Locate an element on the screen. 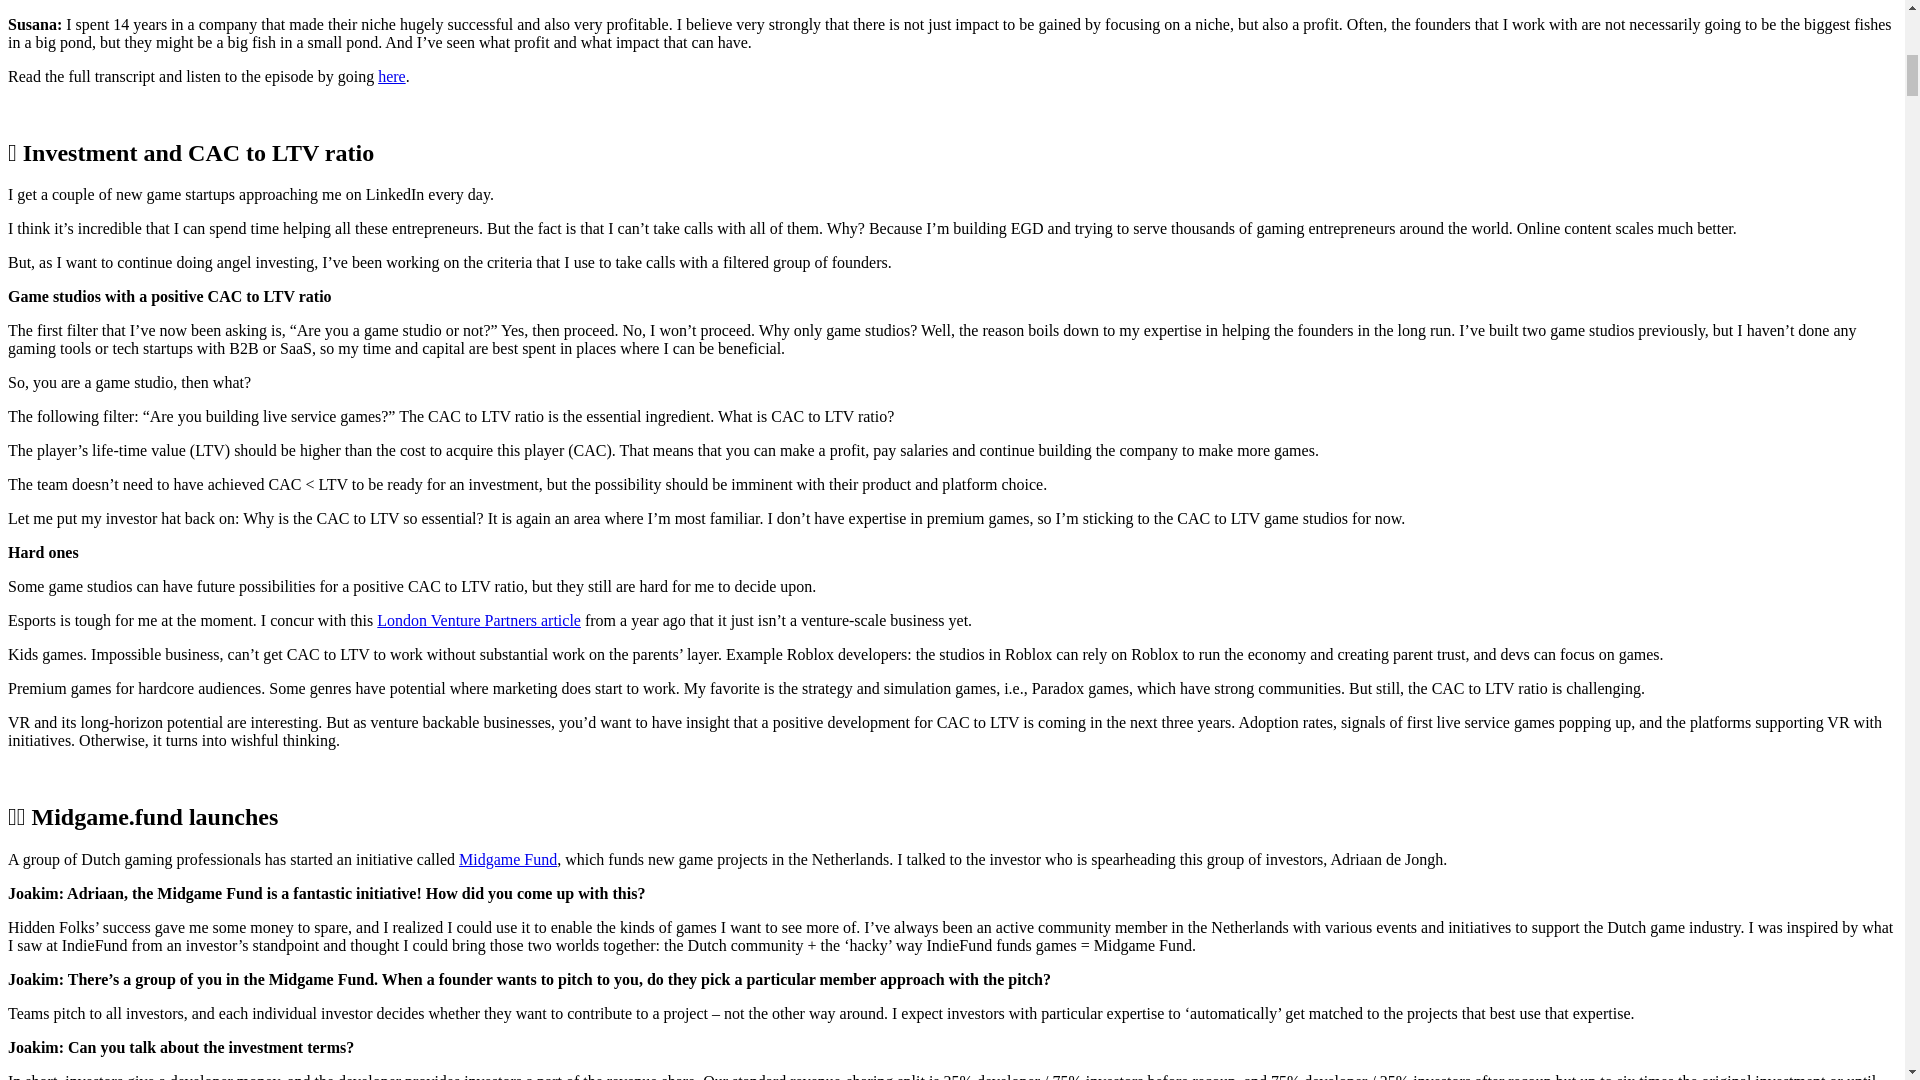 This screenshot has width=1920, height=1080. here is located at coordinates (392, 76).